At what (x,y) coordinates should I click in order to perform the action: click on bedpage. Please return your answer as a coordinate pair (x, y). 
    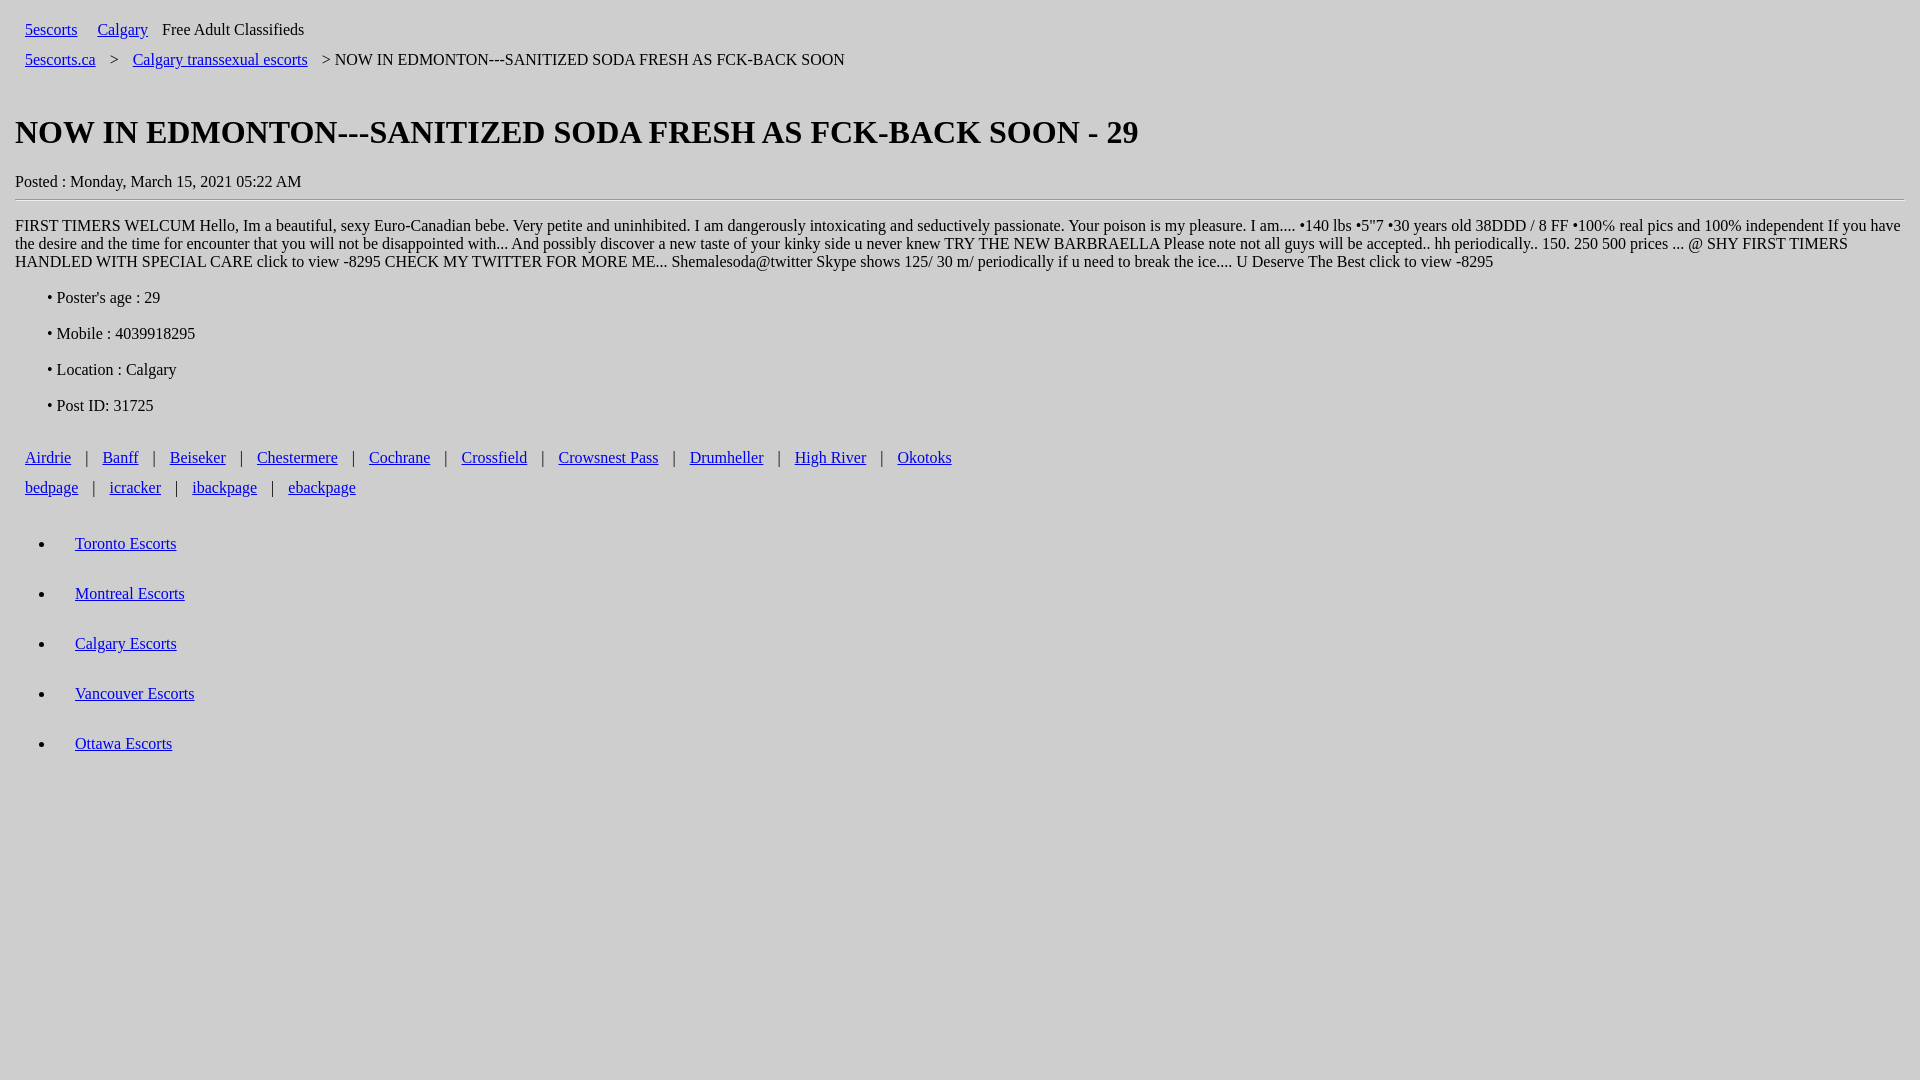
    Looking at the image, I should click on (52, 488).